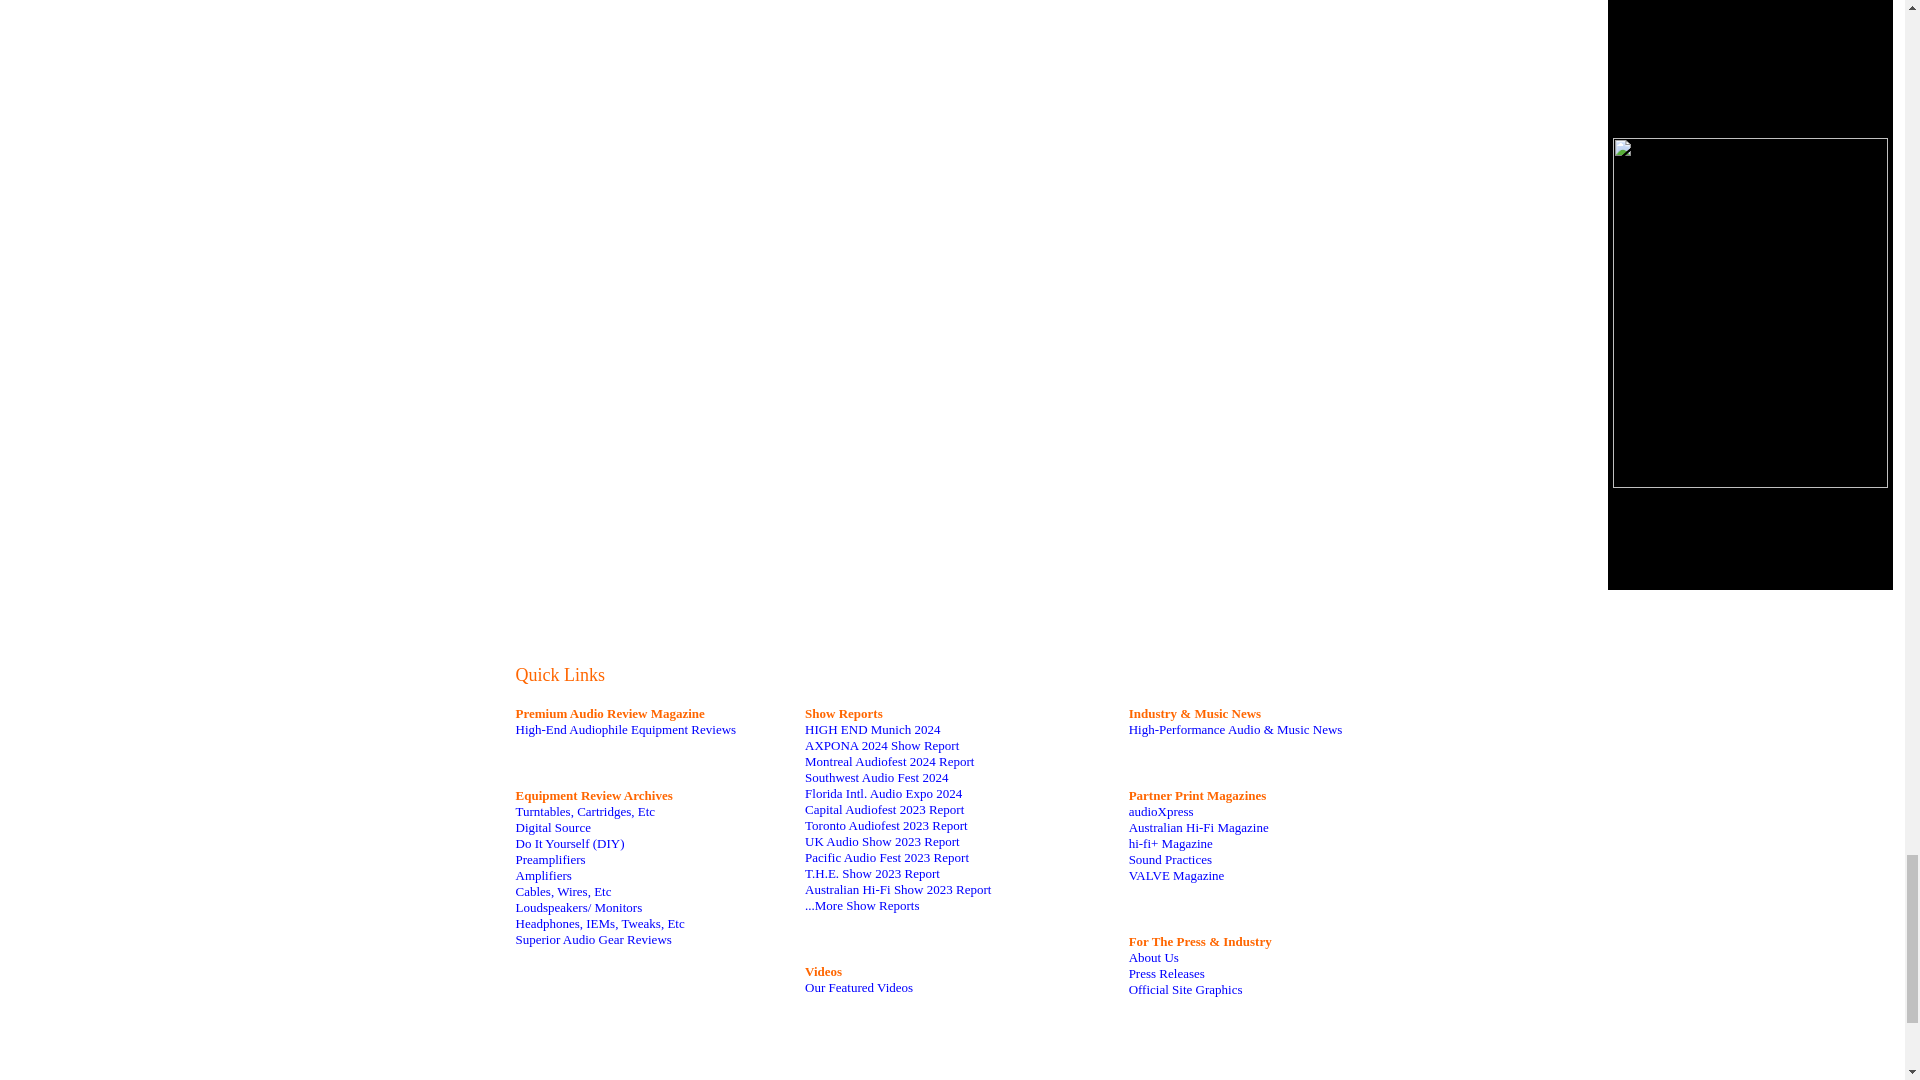  Describe the element at coordinates (564, 891) in the screenshot. I see `Cables, Wires, Etc` at that location.